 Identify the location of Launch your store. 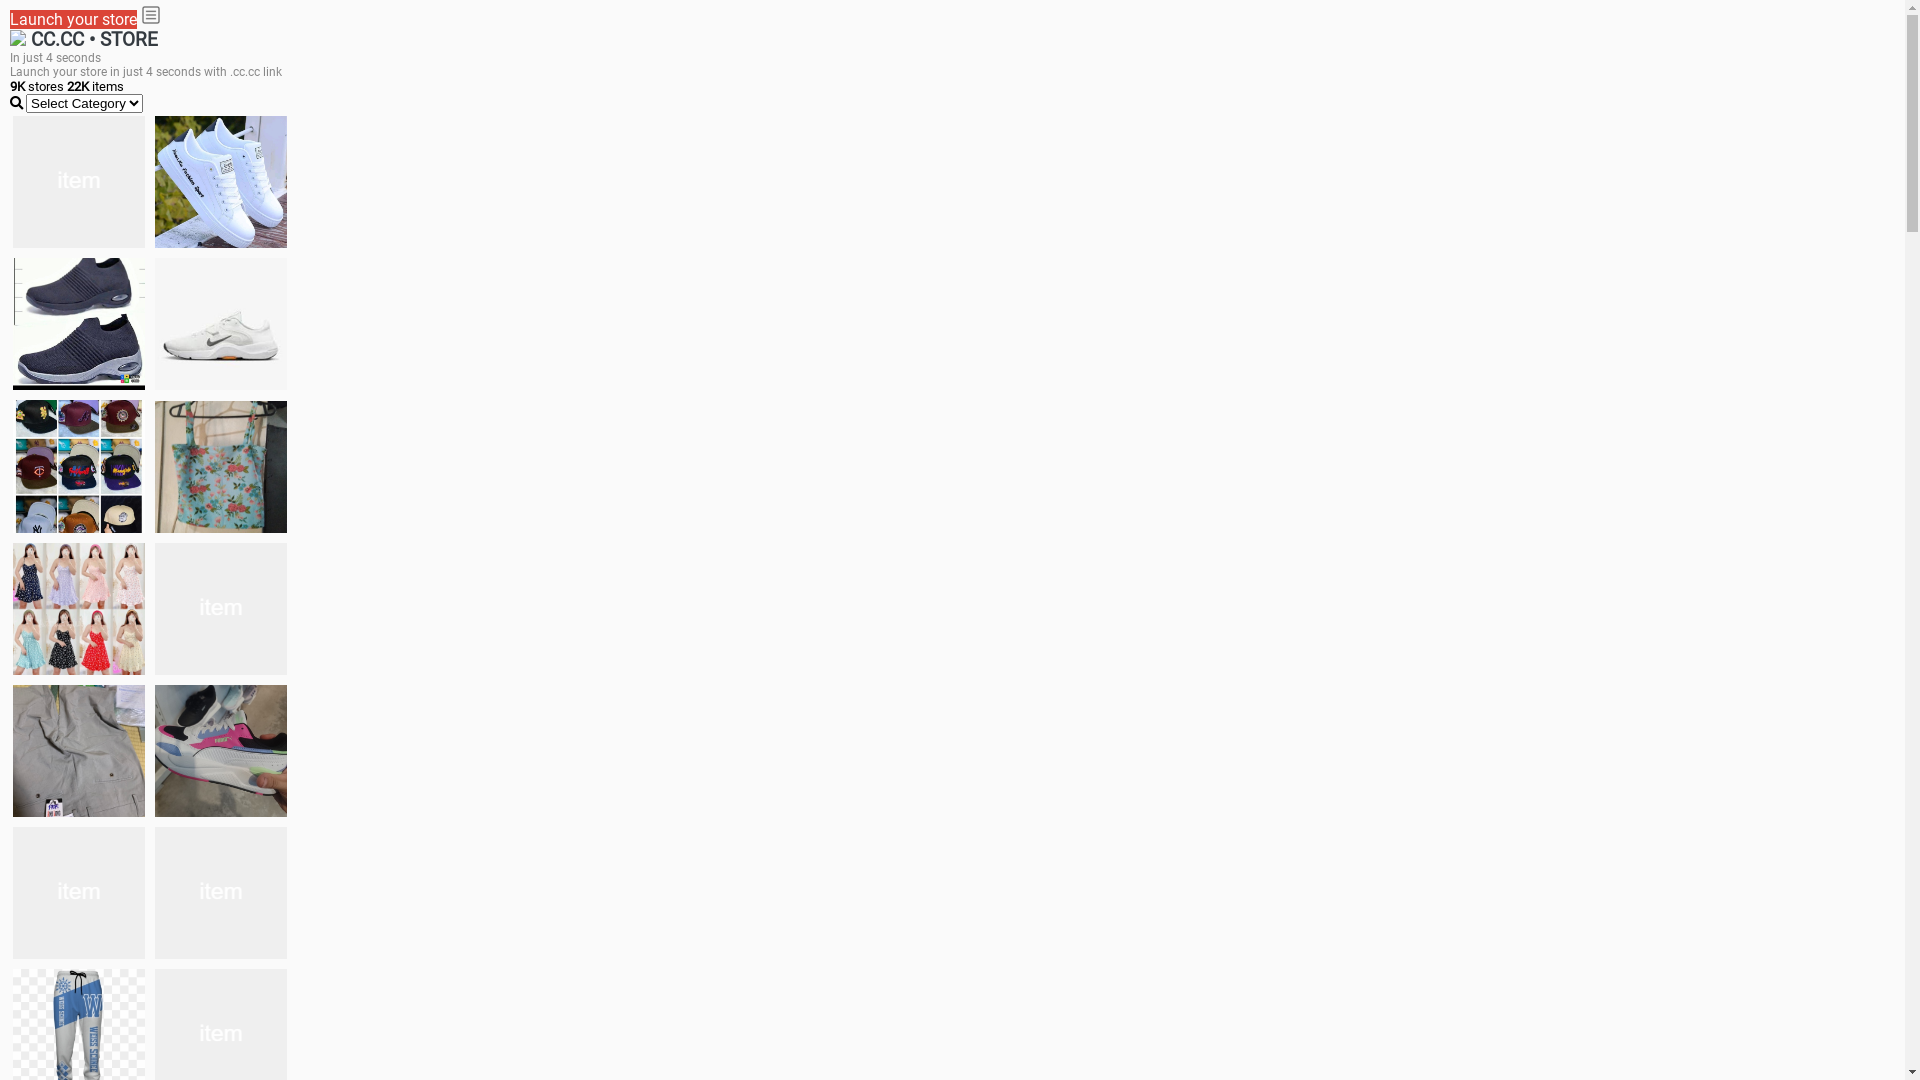
(74, 20).